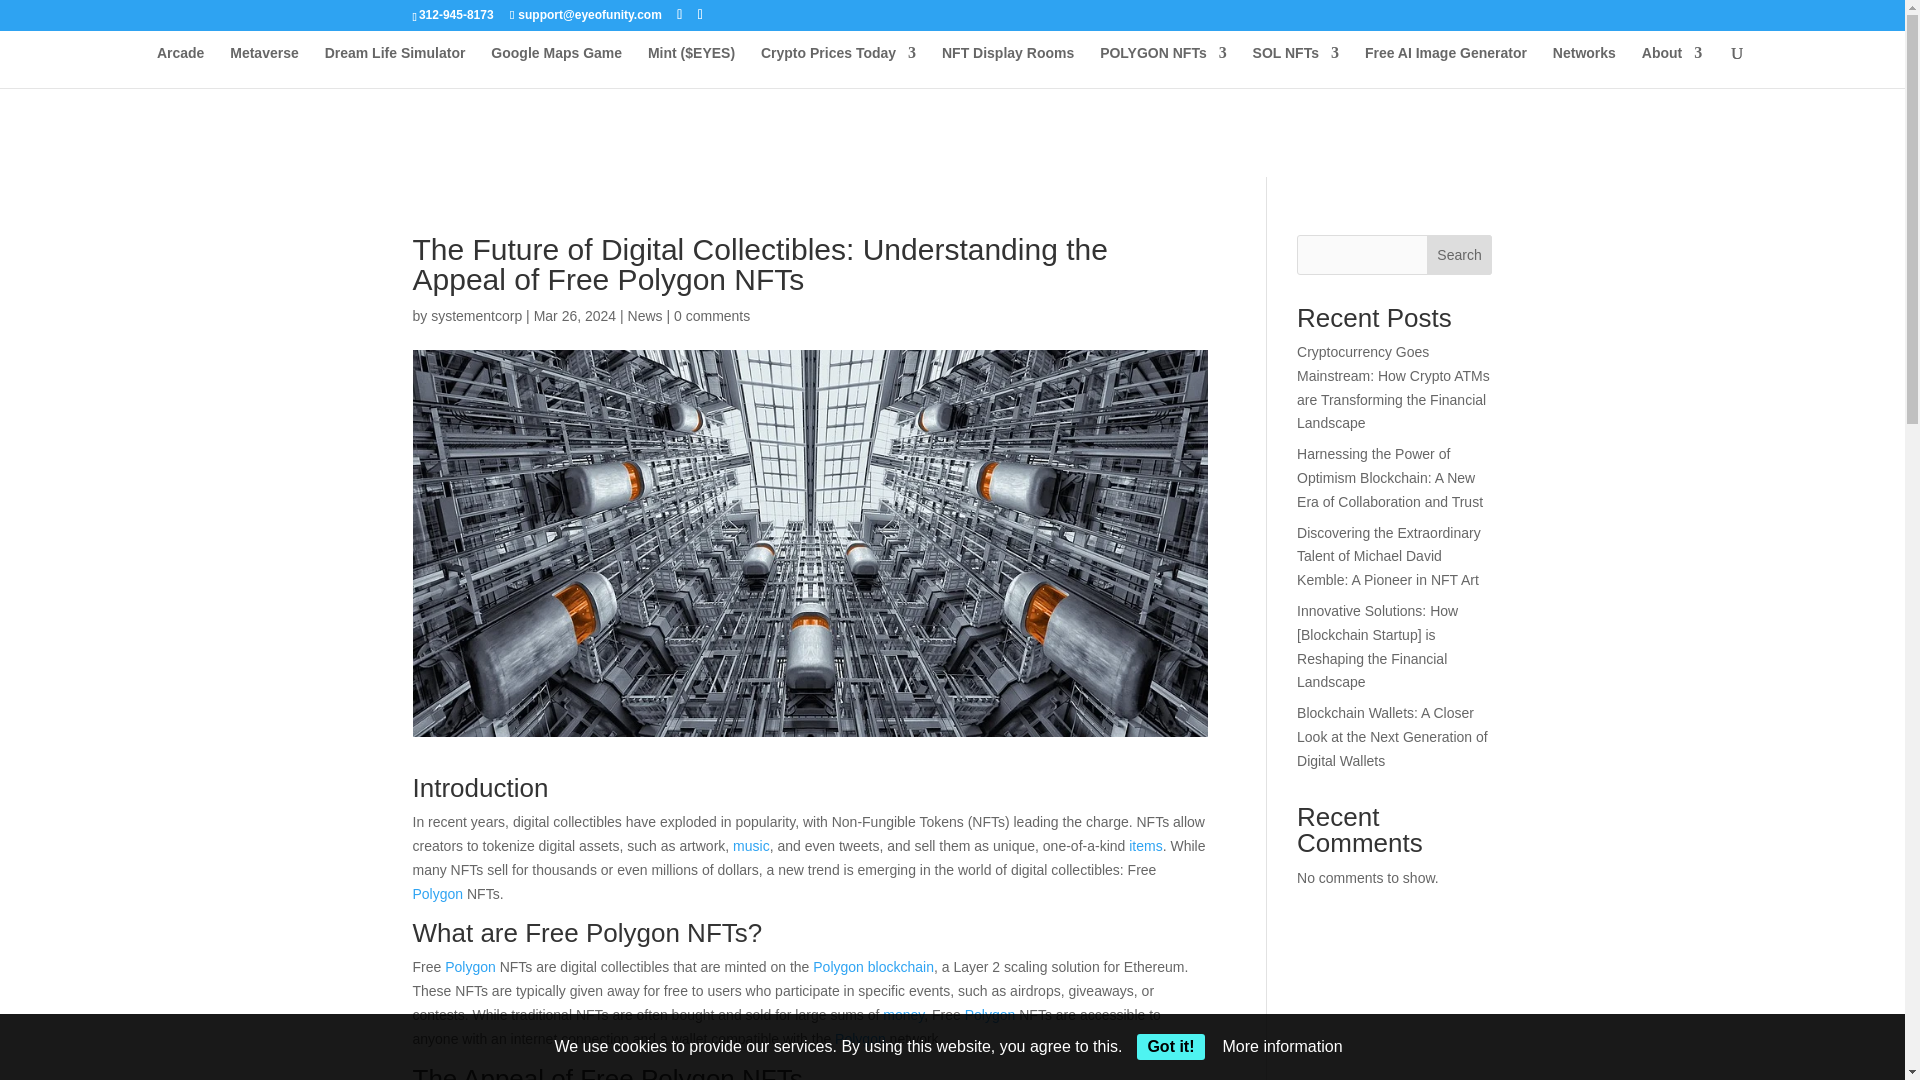 This screenshot has height=1080, width=1920. Describe the element at coordinates (1163, 66) in the screenshot. I see `POLYGON NFTs` at that location.